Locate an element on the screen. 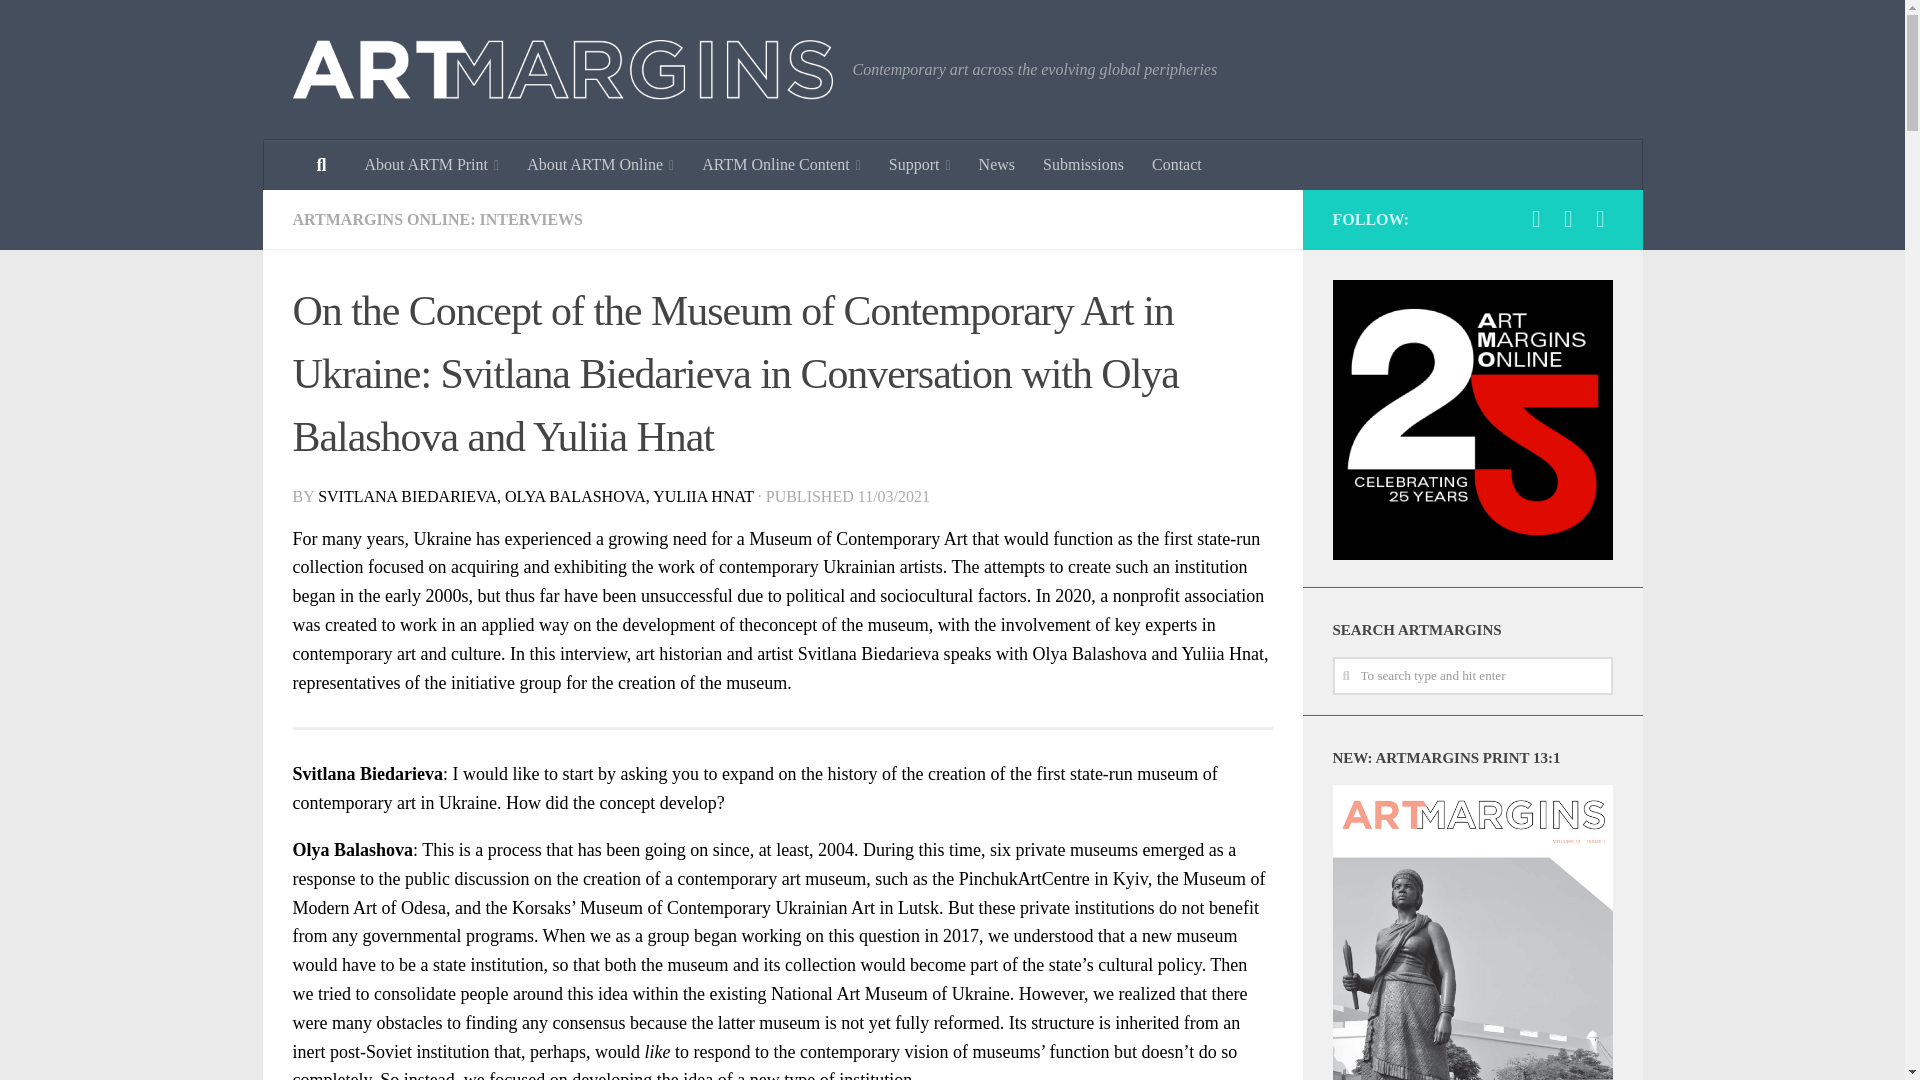  Follow us on Twitter is located at coordinates (1600, 219).